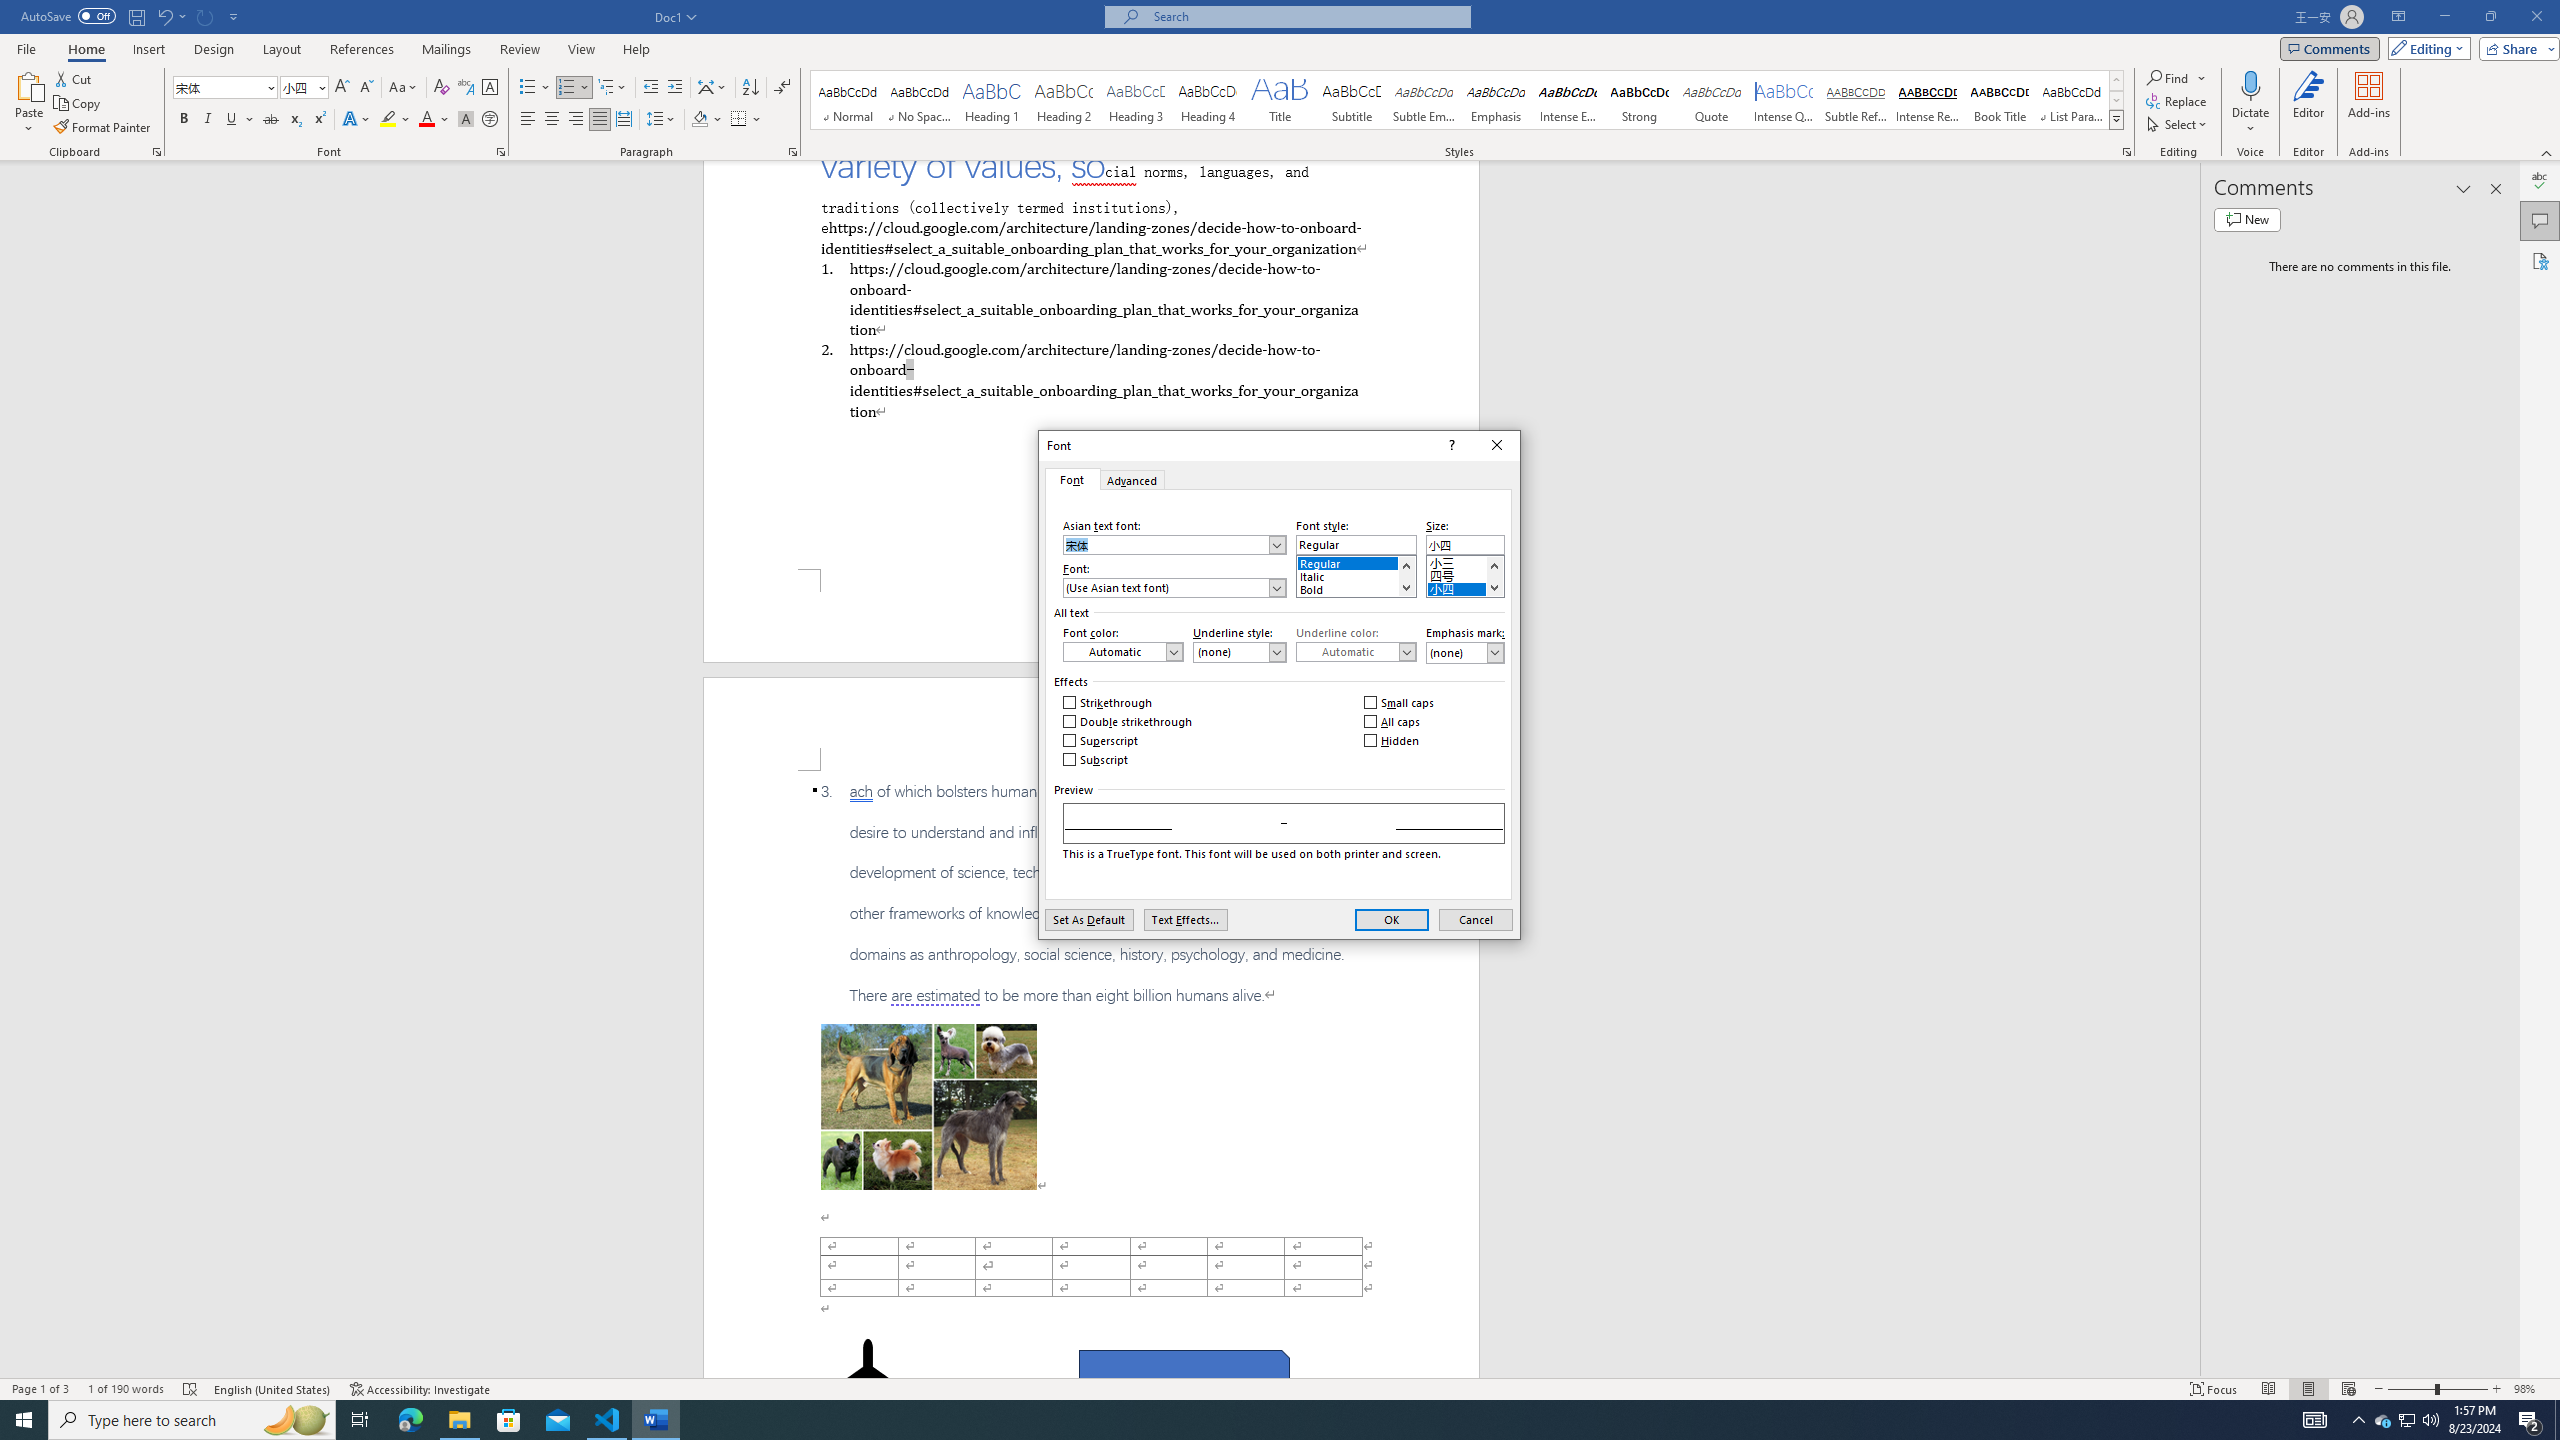  What do you see at coordinates (782, 88) in the screenshot?
I see `Show/Hide Editing Marks` at bounding box center [782, 88].